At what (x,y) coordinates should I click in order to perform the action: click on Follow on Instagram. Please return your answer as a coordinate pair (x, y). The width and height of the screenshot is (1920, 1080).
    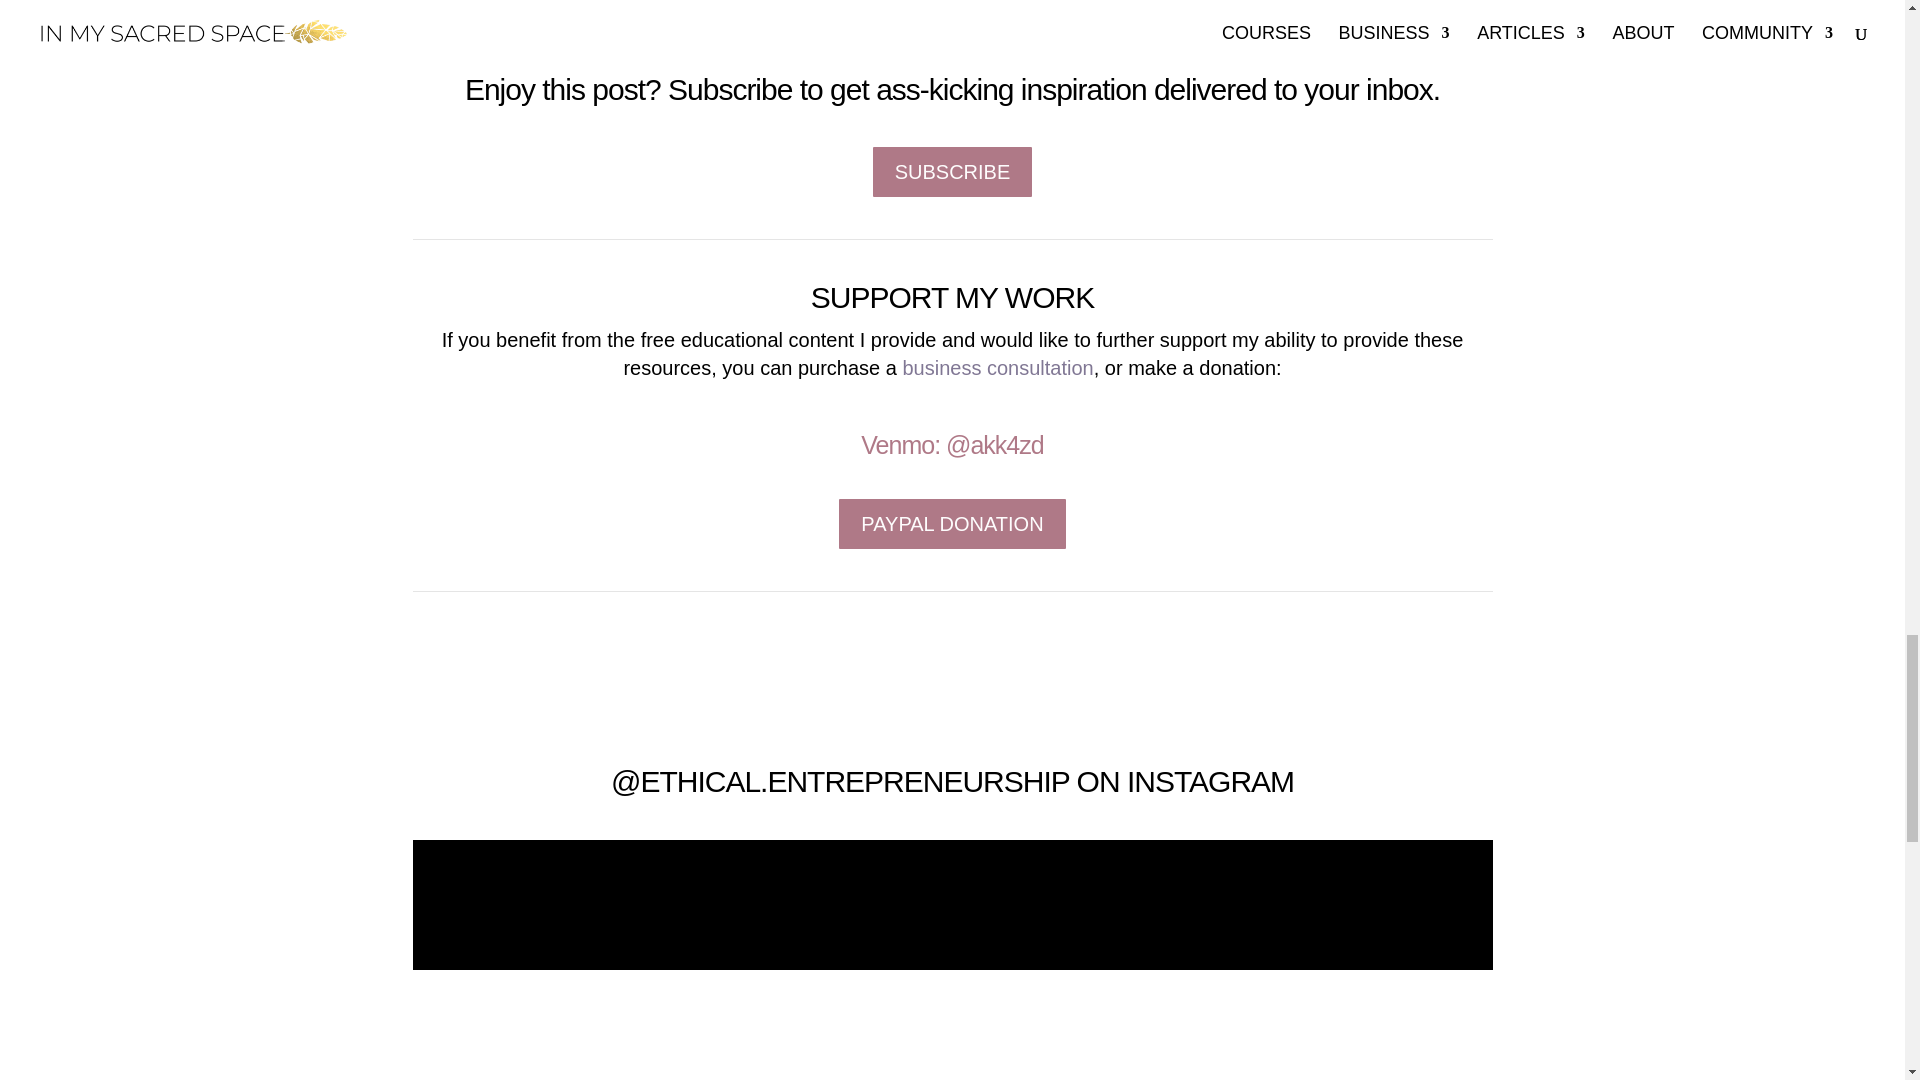
    Looking at the image, I should click on (962, 1016).